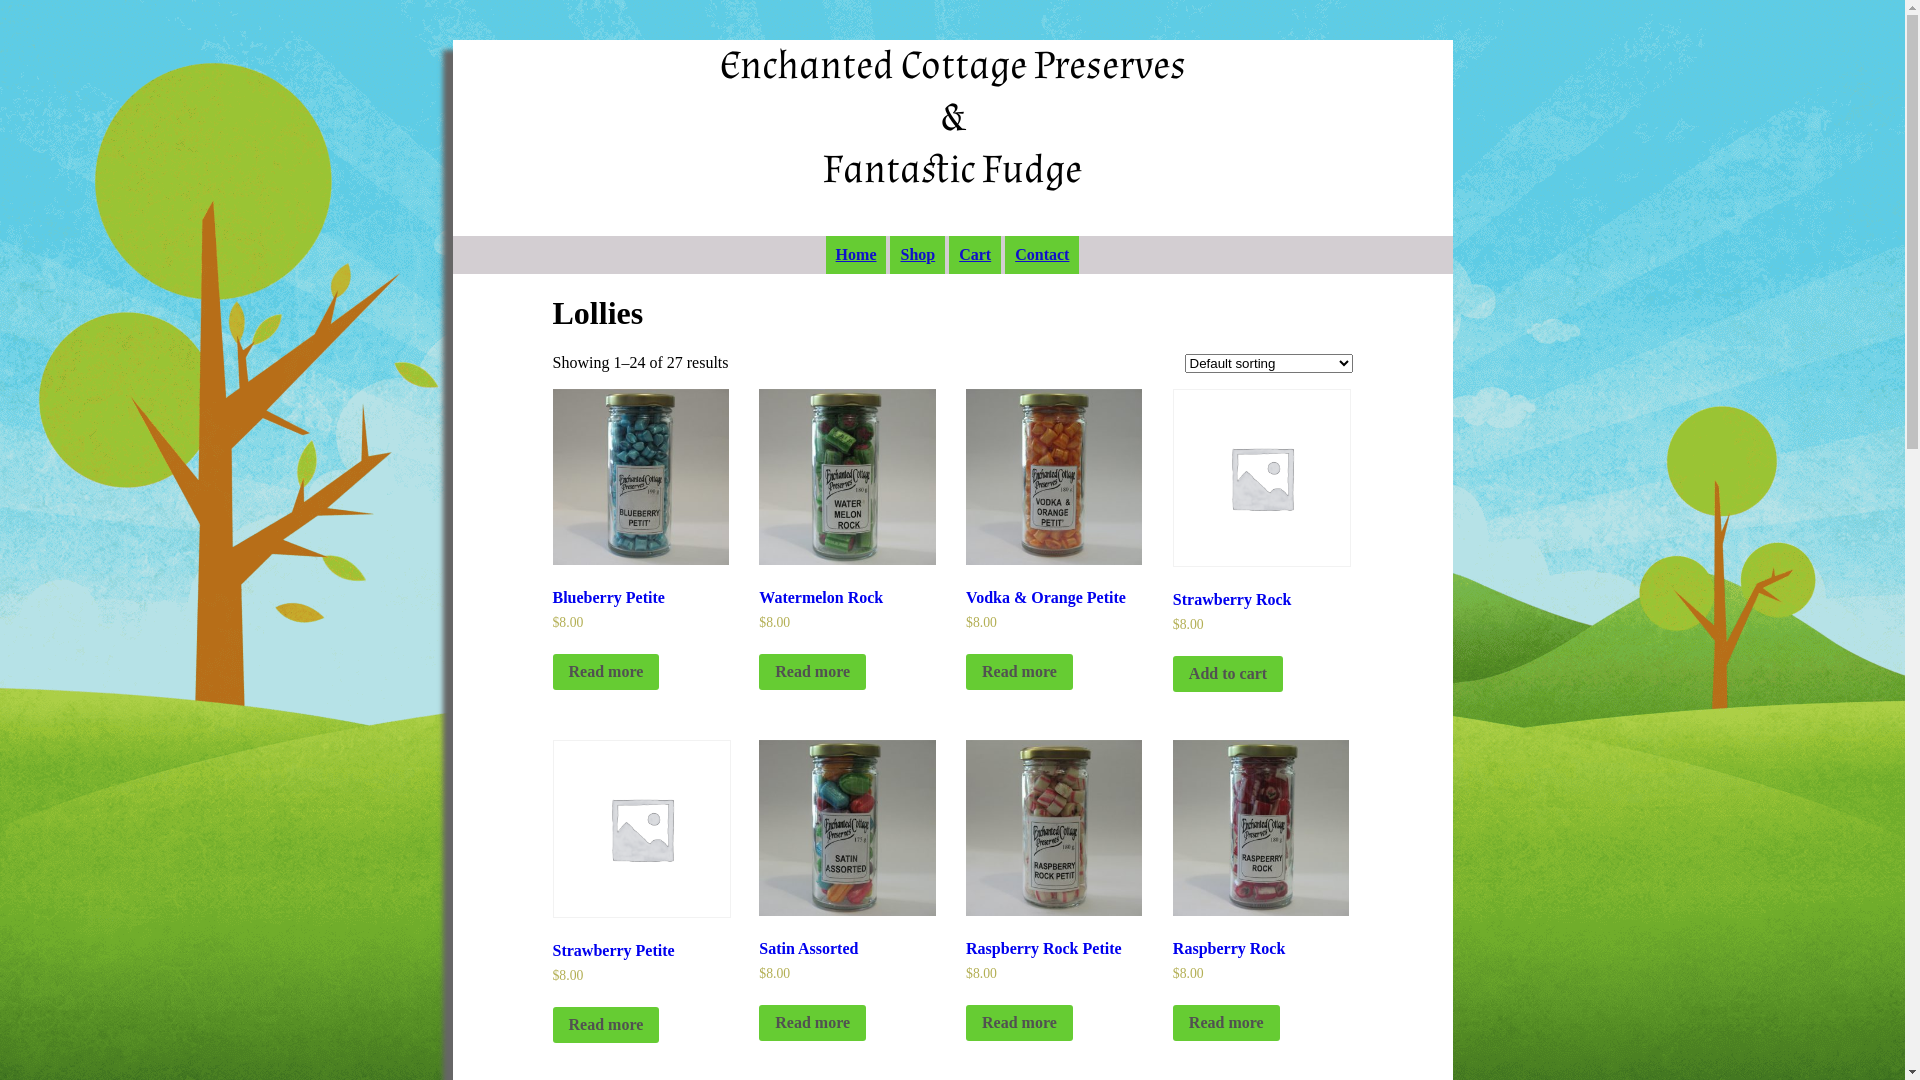 Image resolution: width=1920 pixels, height=1080 pixels. I want to click on Read more, so click(1020, 1023).